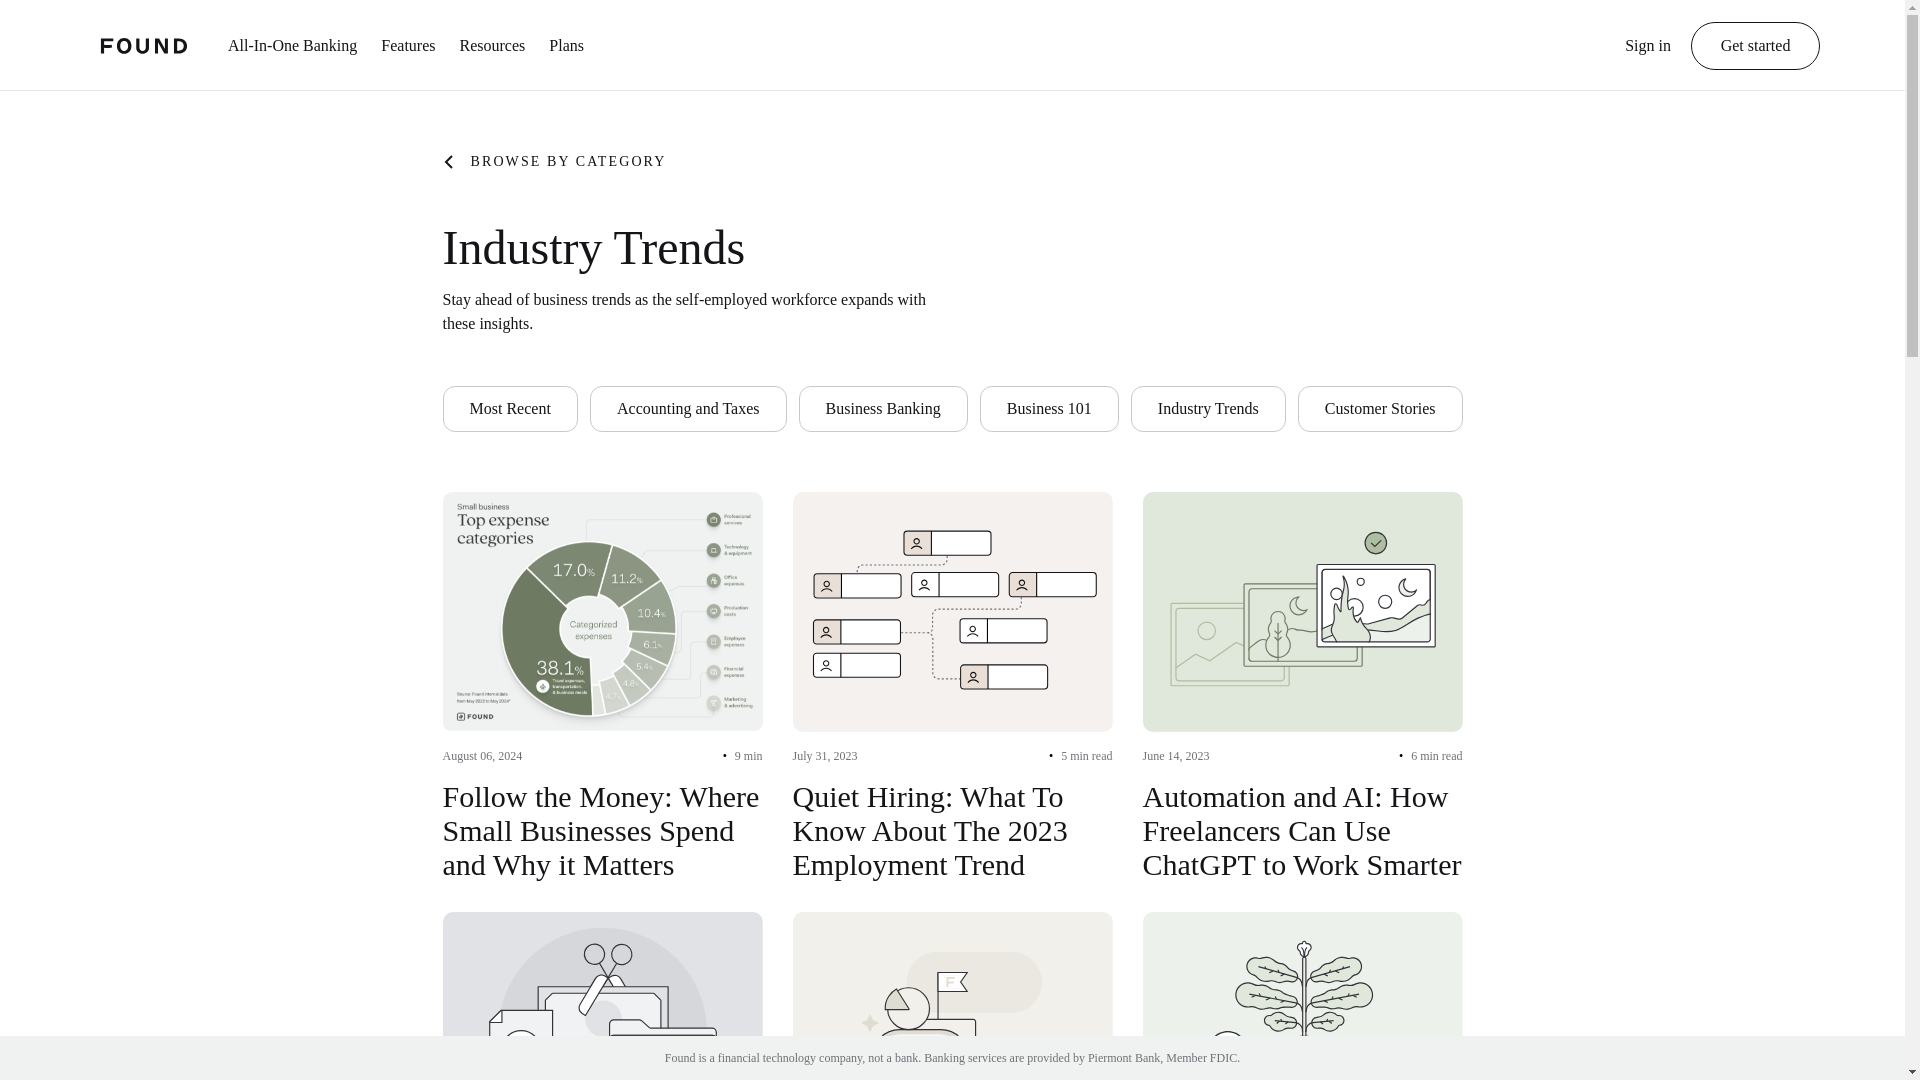  I want to click on Sign in, so click(1647, 55).